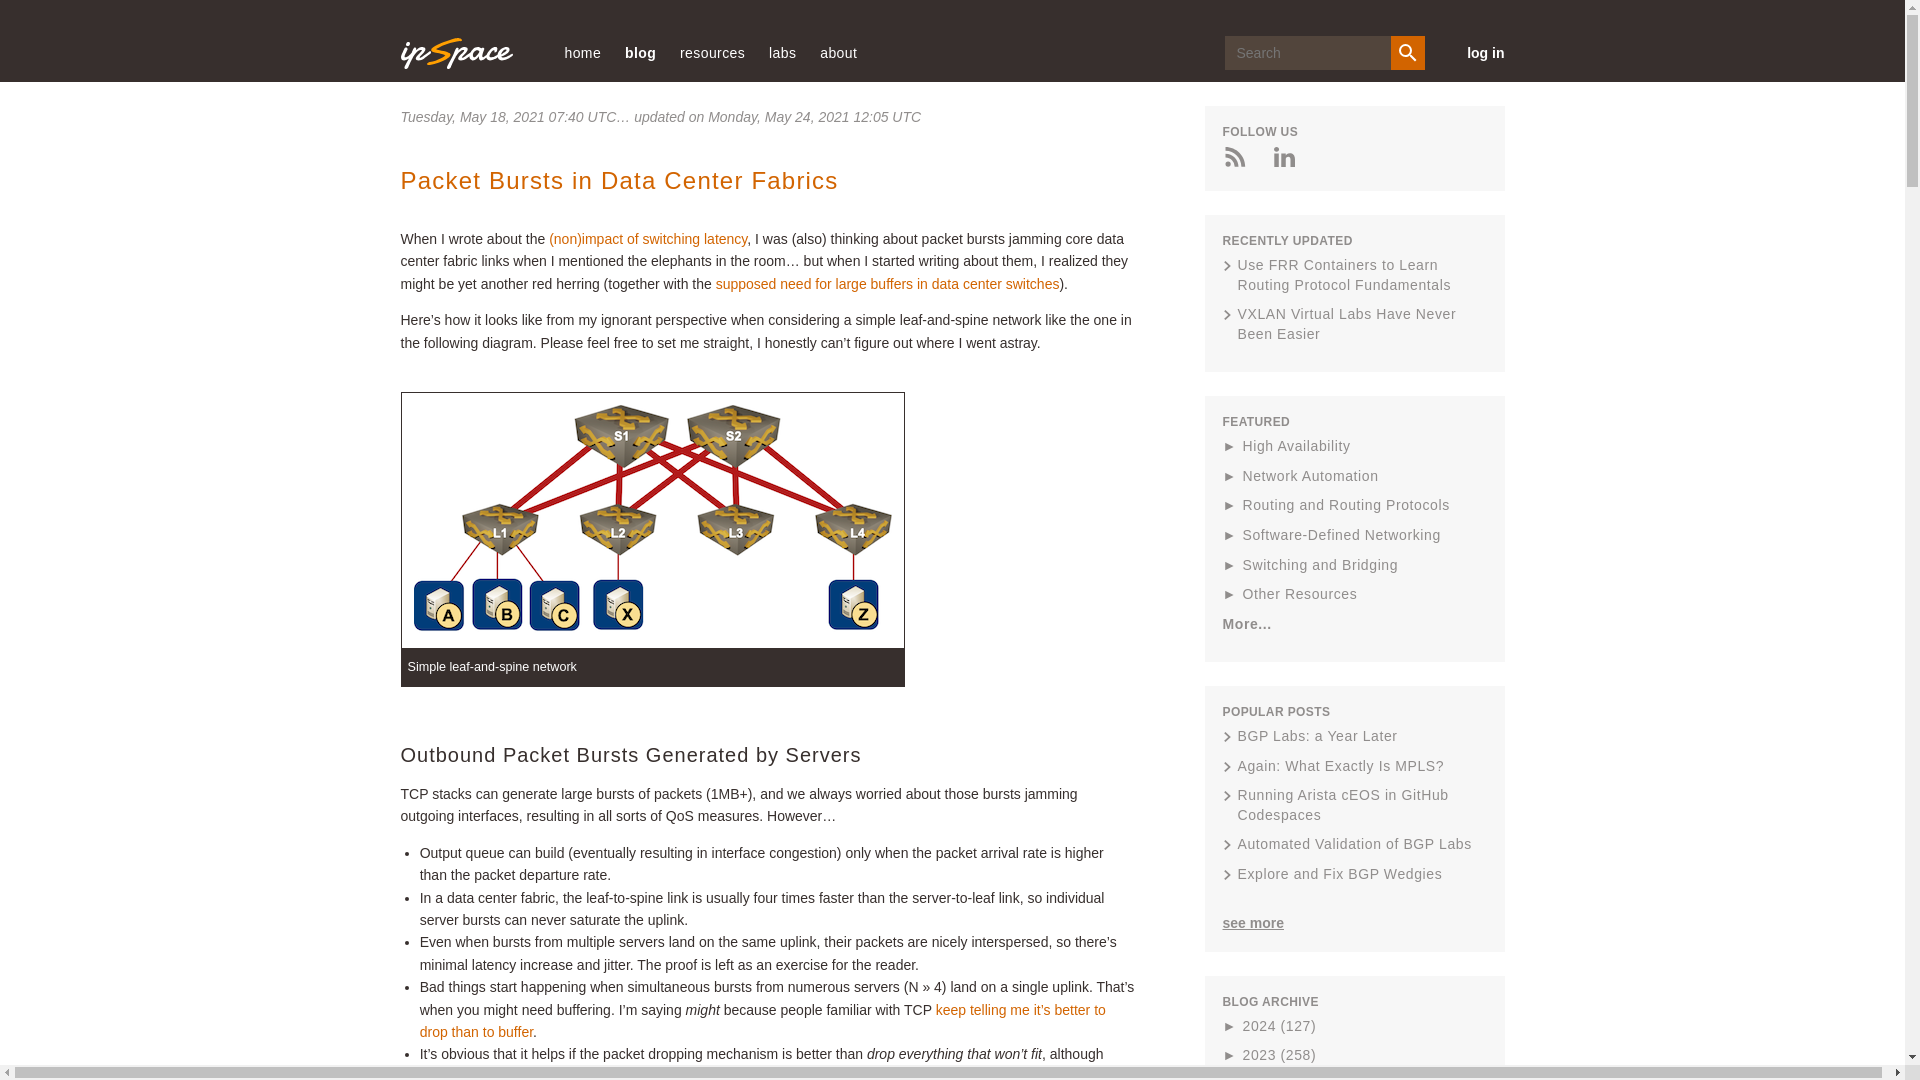 Image resolution: width=1920 pixels, height=1080 pixels. I want to click on labs, so click(782, 52).